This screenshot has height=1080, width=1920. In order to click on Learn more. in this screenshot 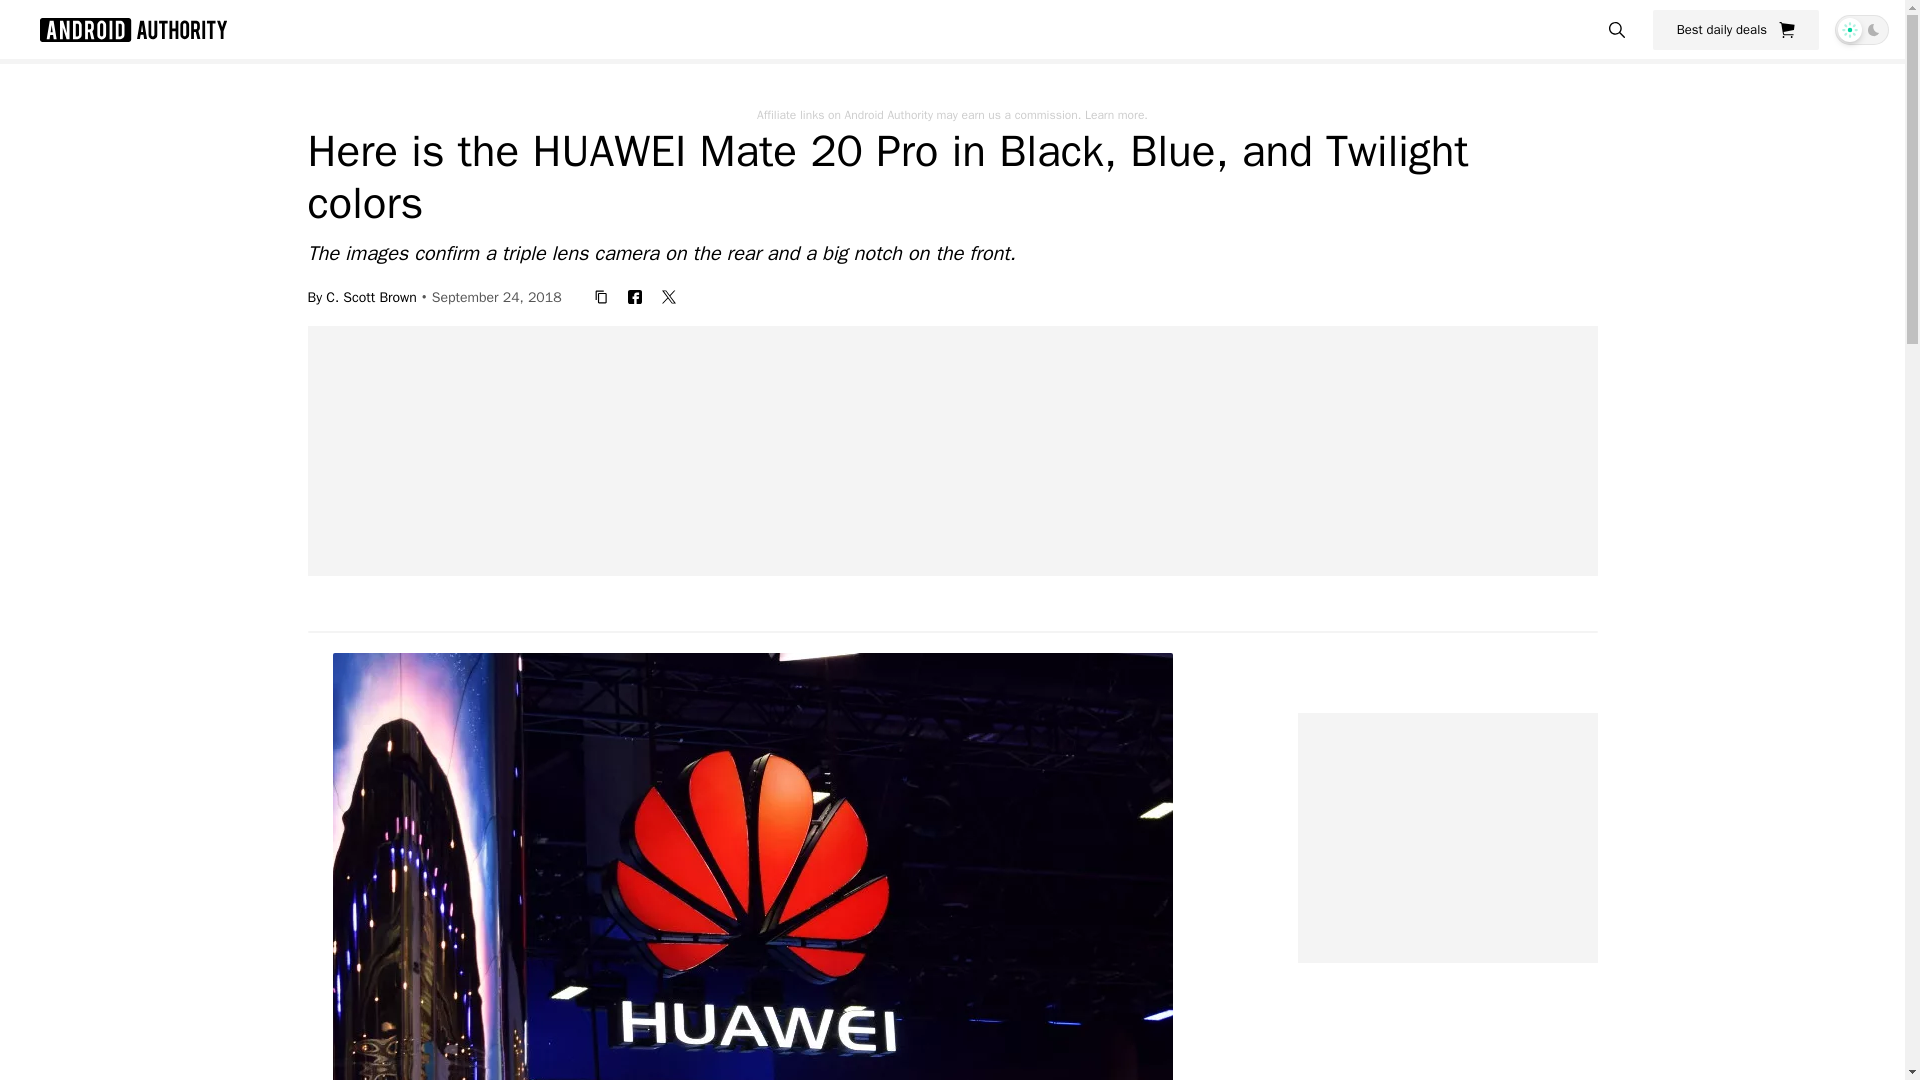, I will do `click(1116, 114)`.